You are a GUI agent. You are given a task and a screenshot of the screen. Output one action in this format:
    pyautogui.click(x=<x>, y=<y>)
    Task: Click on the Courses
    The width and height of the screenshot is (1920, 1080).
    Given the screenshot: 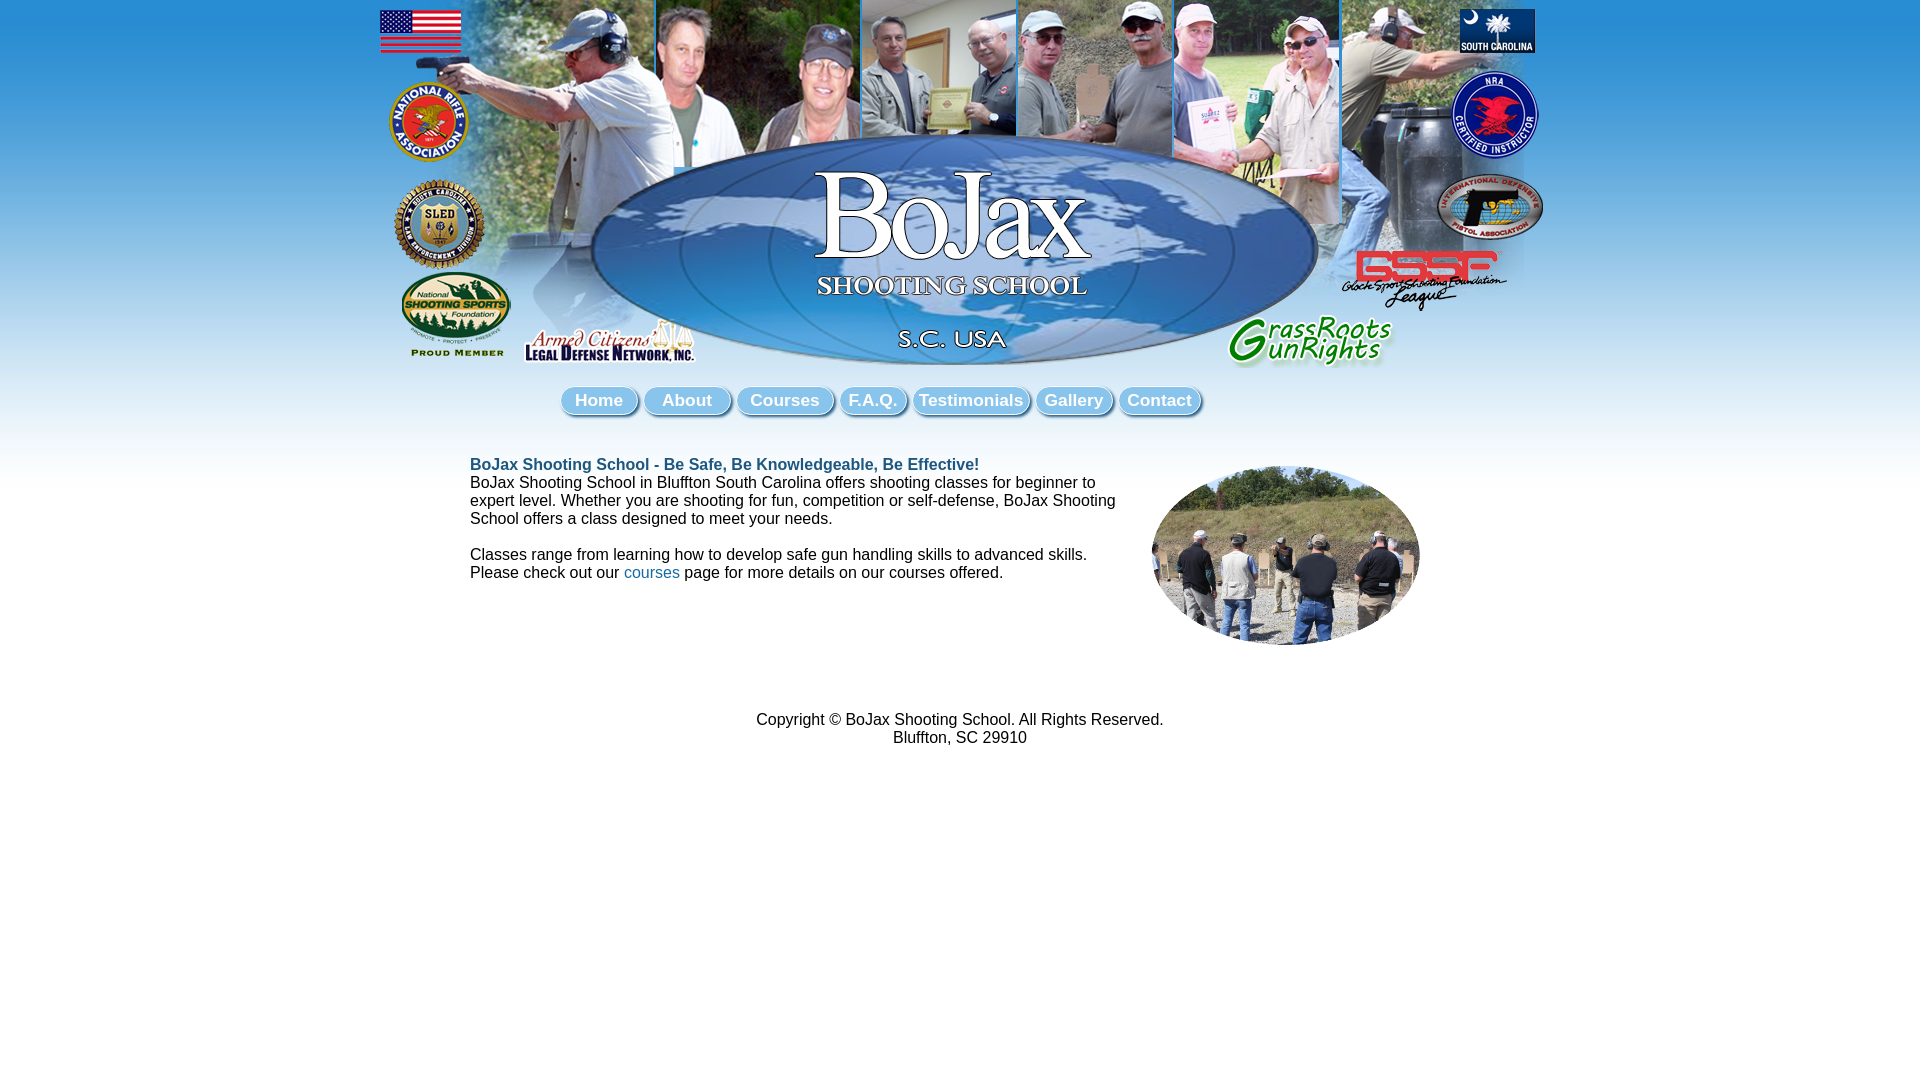 What is the action you would take?
    pyautogui.click(x=784, y=400)
    